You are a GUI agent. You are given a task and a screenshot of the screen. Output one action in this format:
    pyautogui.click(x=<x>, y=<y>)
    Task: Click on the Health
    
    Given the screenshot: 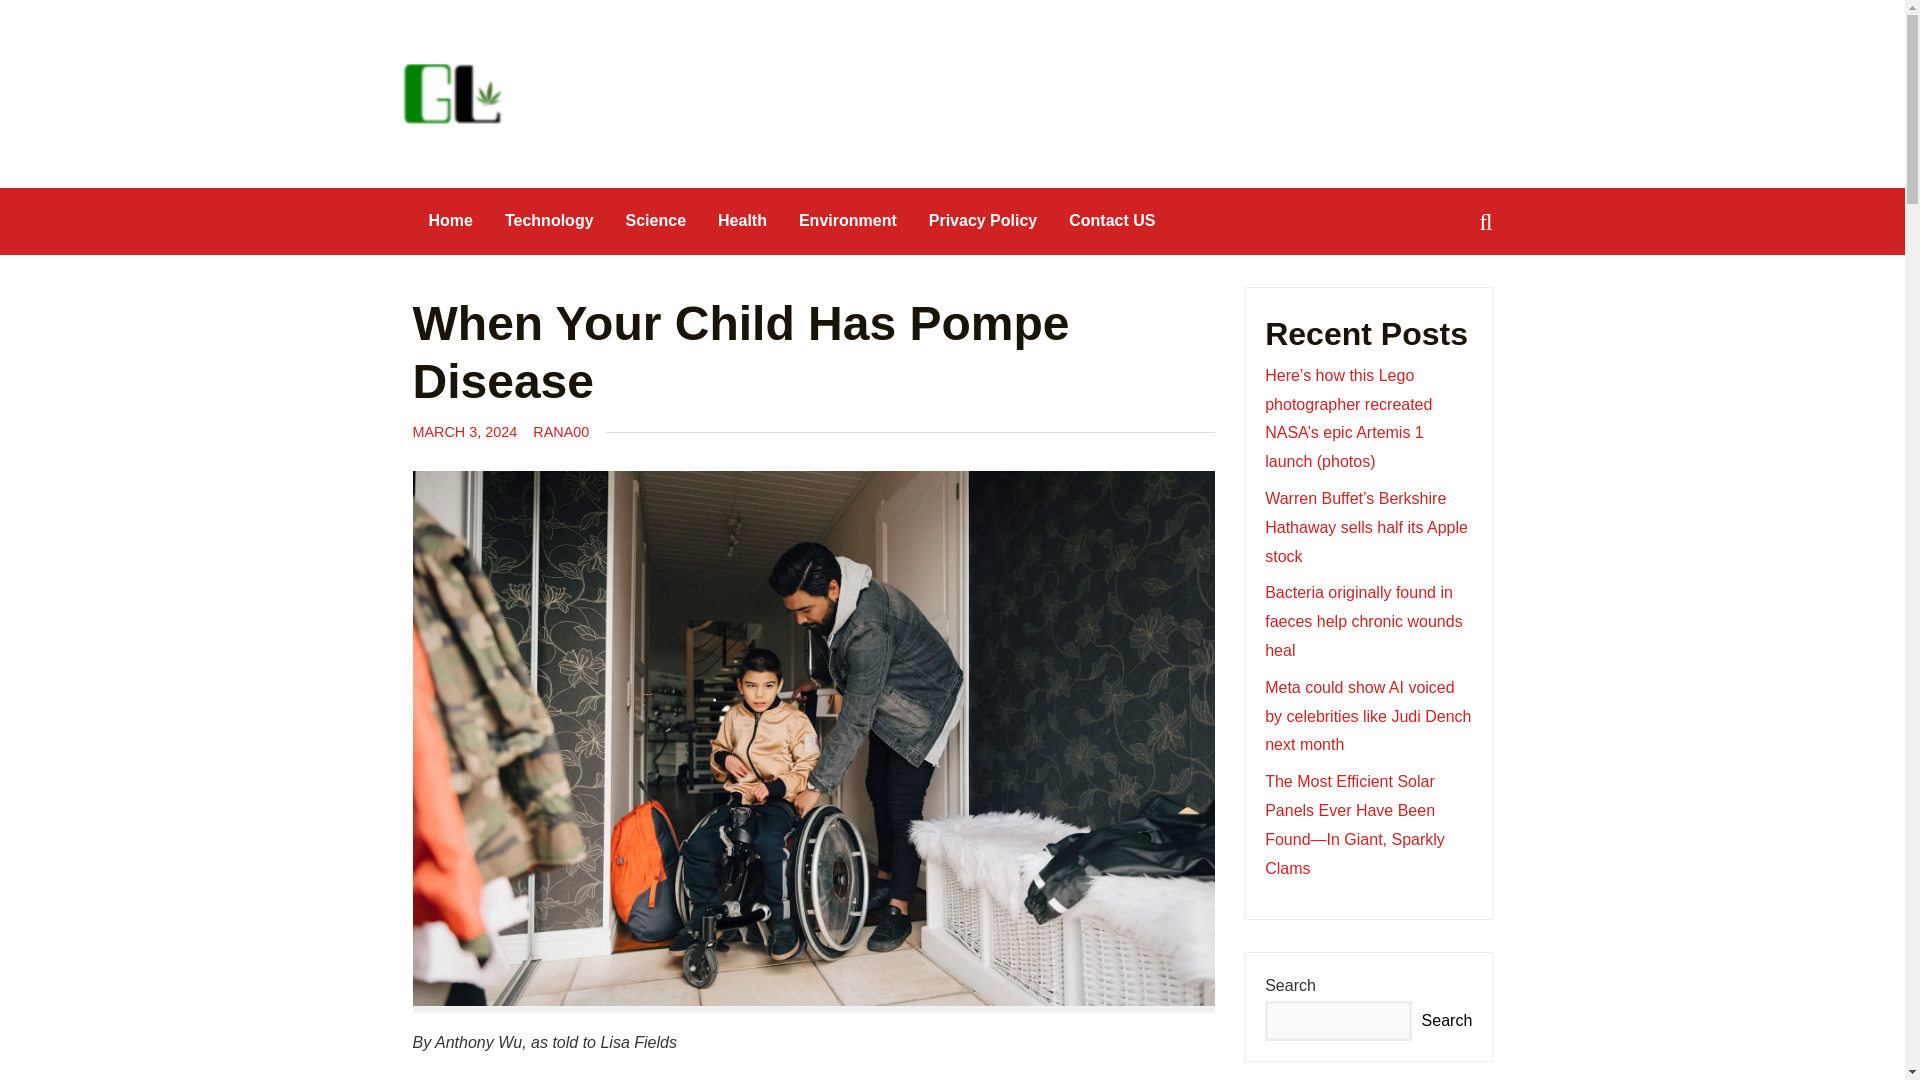 What is the action you would take?
    pyautogui.click(x=742, y=220)
    